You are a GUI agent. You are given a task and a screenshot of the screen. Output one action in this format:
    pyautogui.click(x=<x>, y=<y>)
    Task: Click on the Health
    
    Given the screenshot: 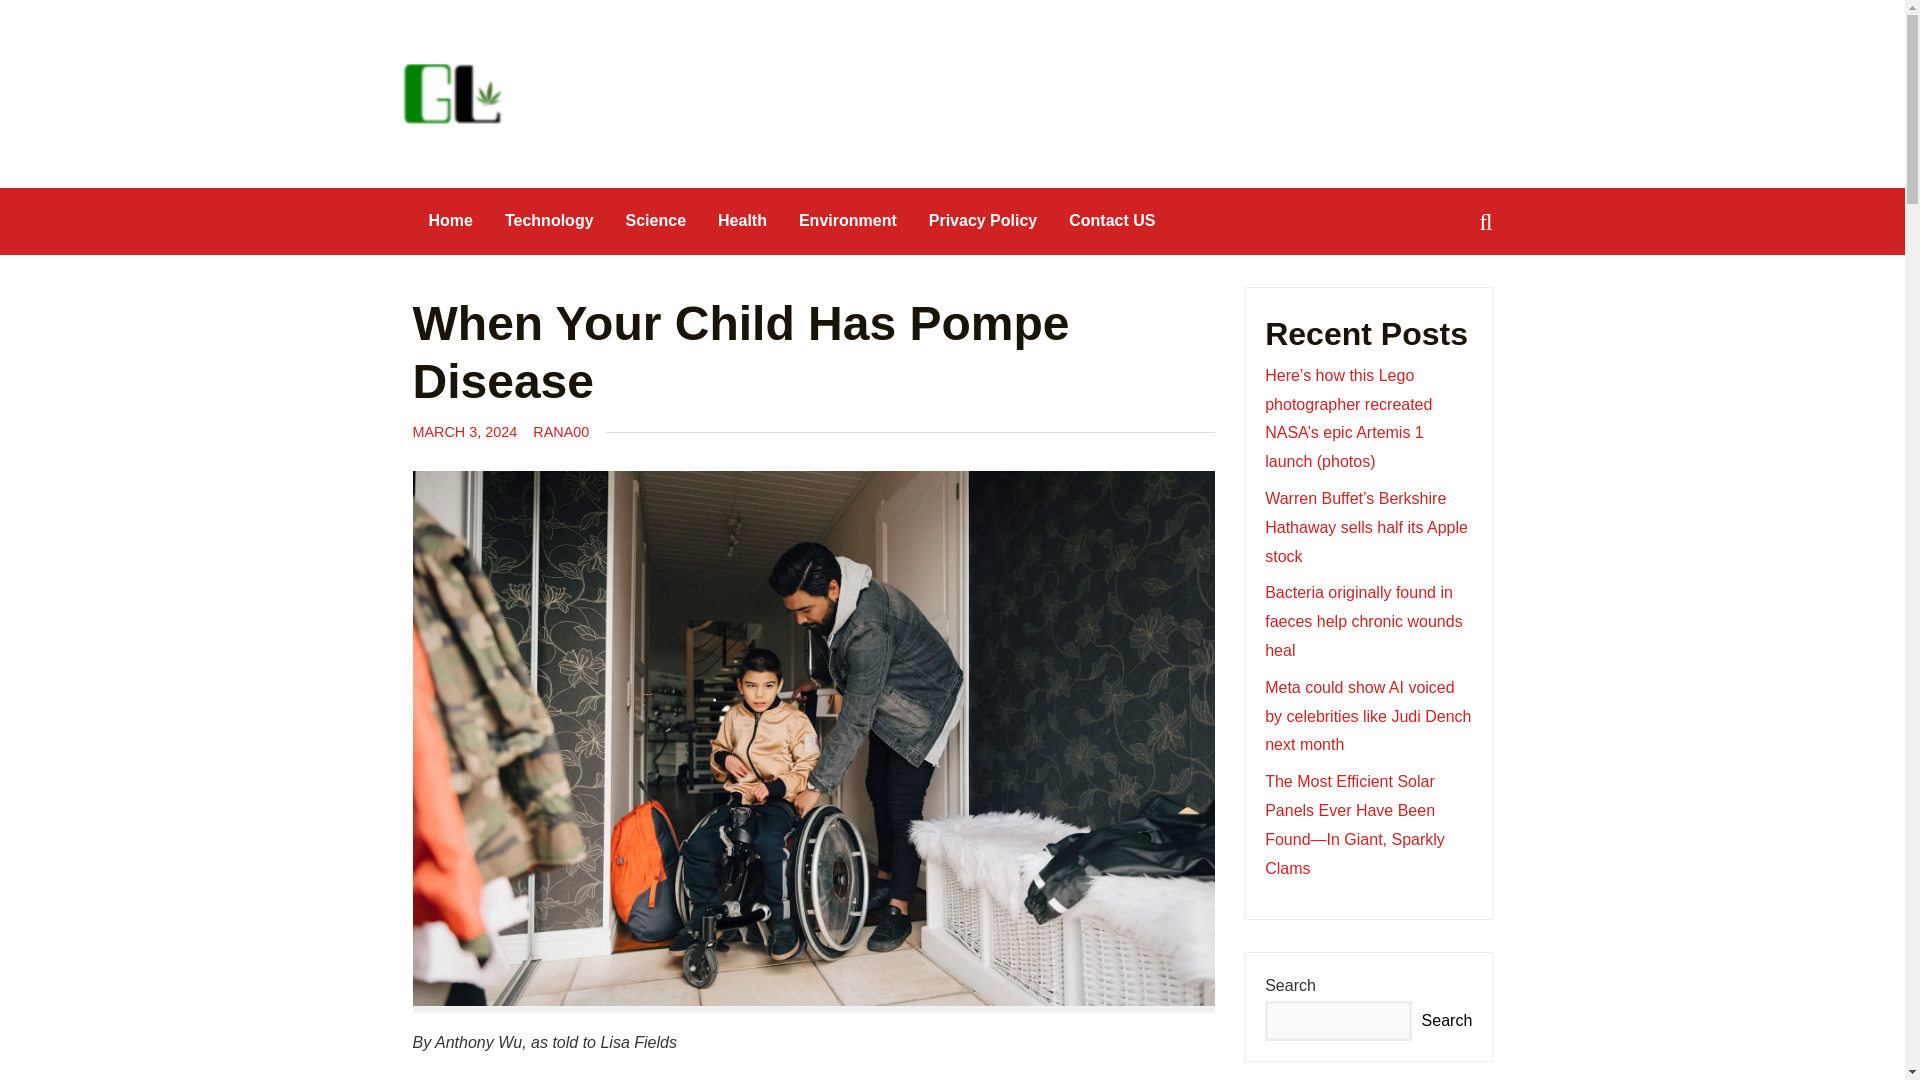 What is the action you would take?
    pyautogui.click(x=742, y=220)
    